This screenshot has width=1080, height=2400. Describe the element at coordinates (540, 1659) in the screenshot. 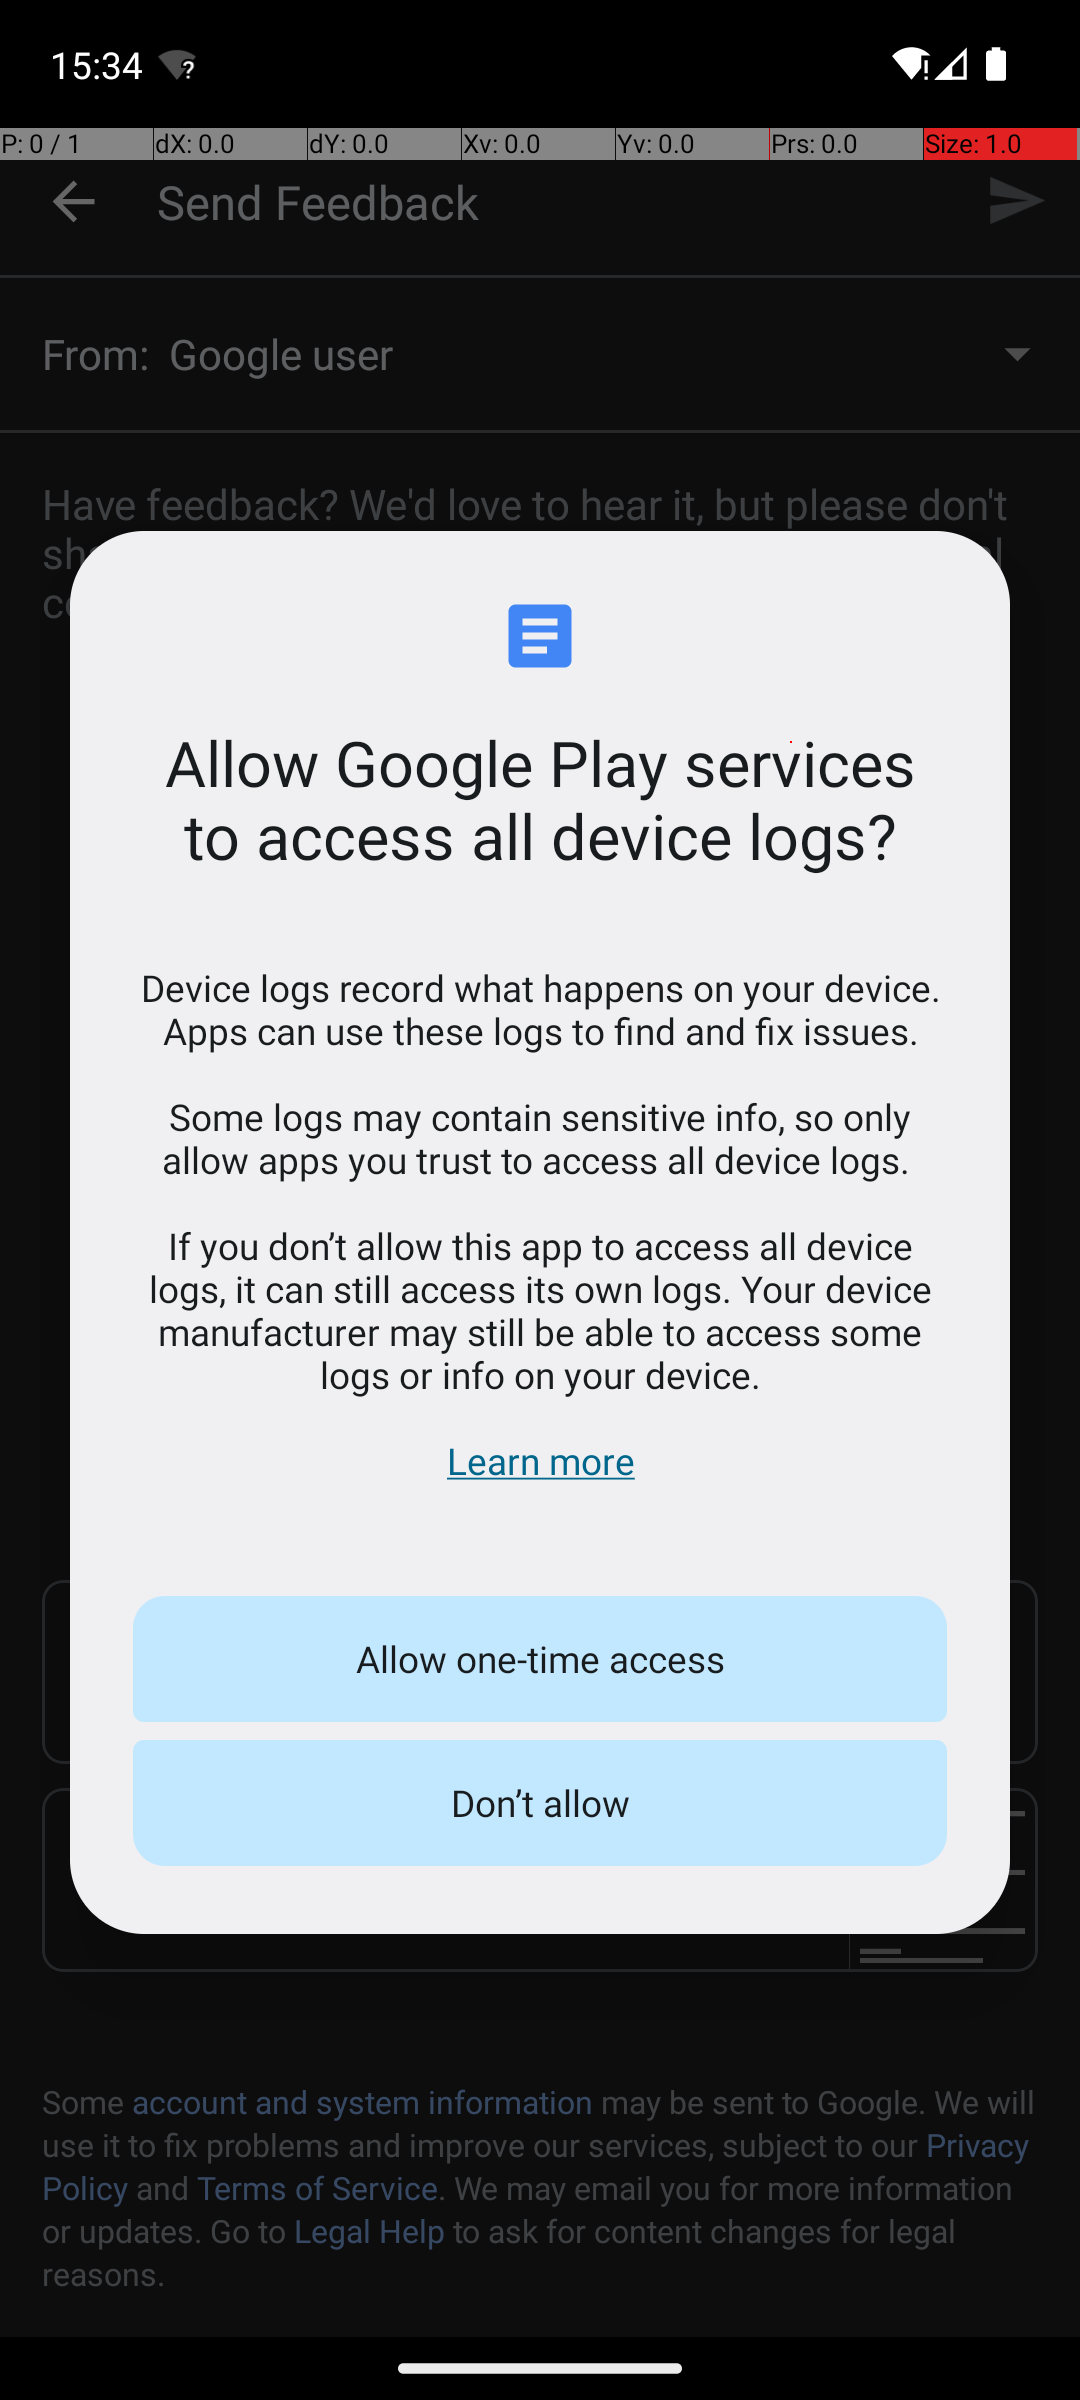

I see `Allow one-time access` at that location.